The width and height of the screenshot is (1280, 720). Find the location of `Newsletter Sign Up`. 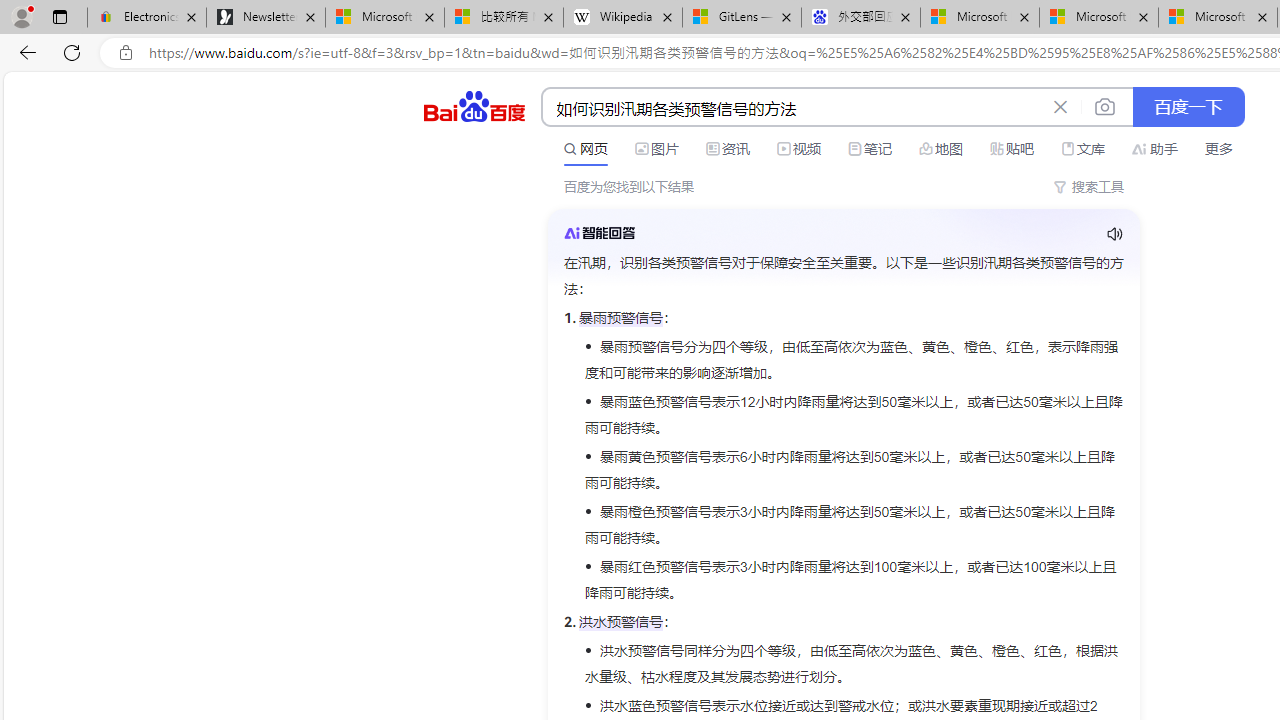

Newsletter Sign Up is located at coordinates (266, 18).